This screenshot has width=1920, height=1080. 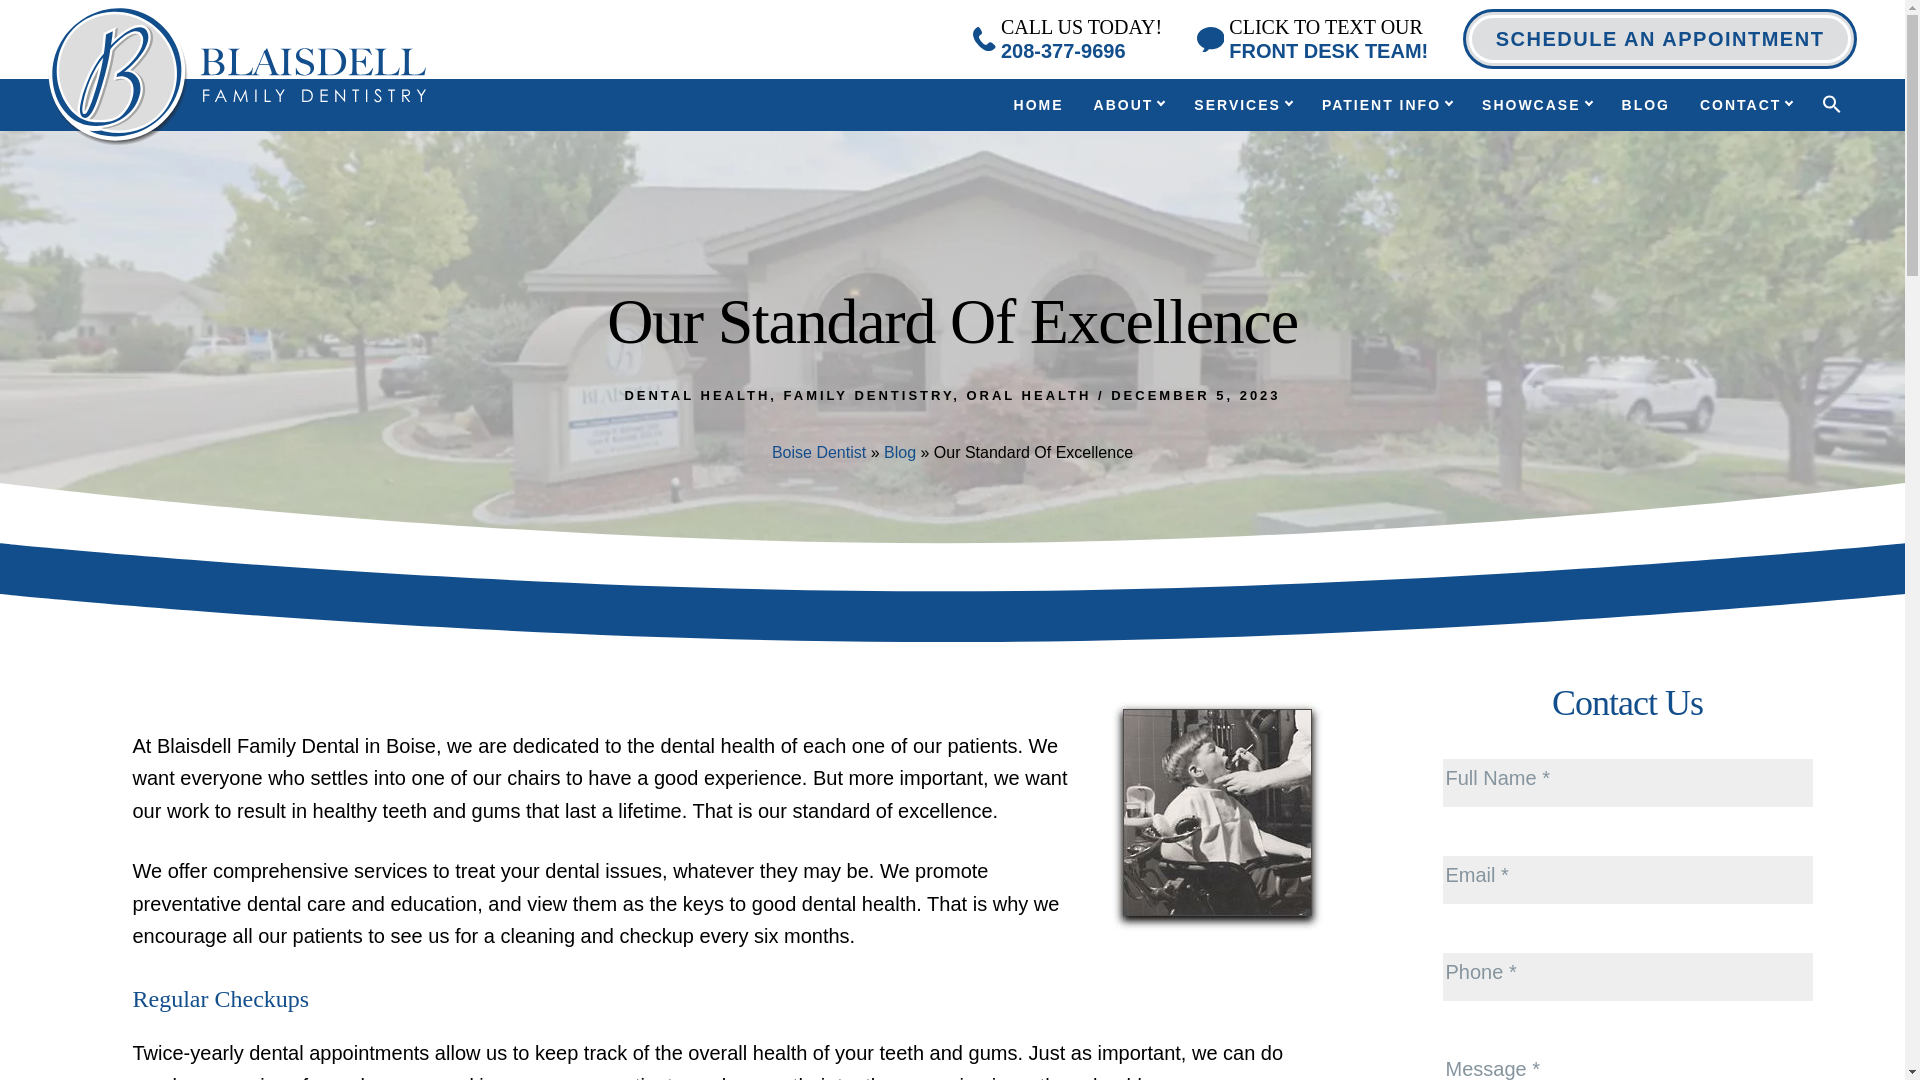 I want to click on SCHEDULE AN APPOINTMENT, so click(x=1660, y=38).